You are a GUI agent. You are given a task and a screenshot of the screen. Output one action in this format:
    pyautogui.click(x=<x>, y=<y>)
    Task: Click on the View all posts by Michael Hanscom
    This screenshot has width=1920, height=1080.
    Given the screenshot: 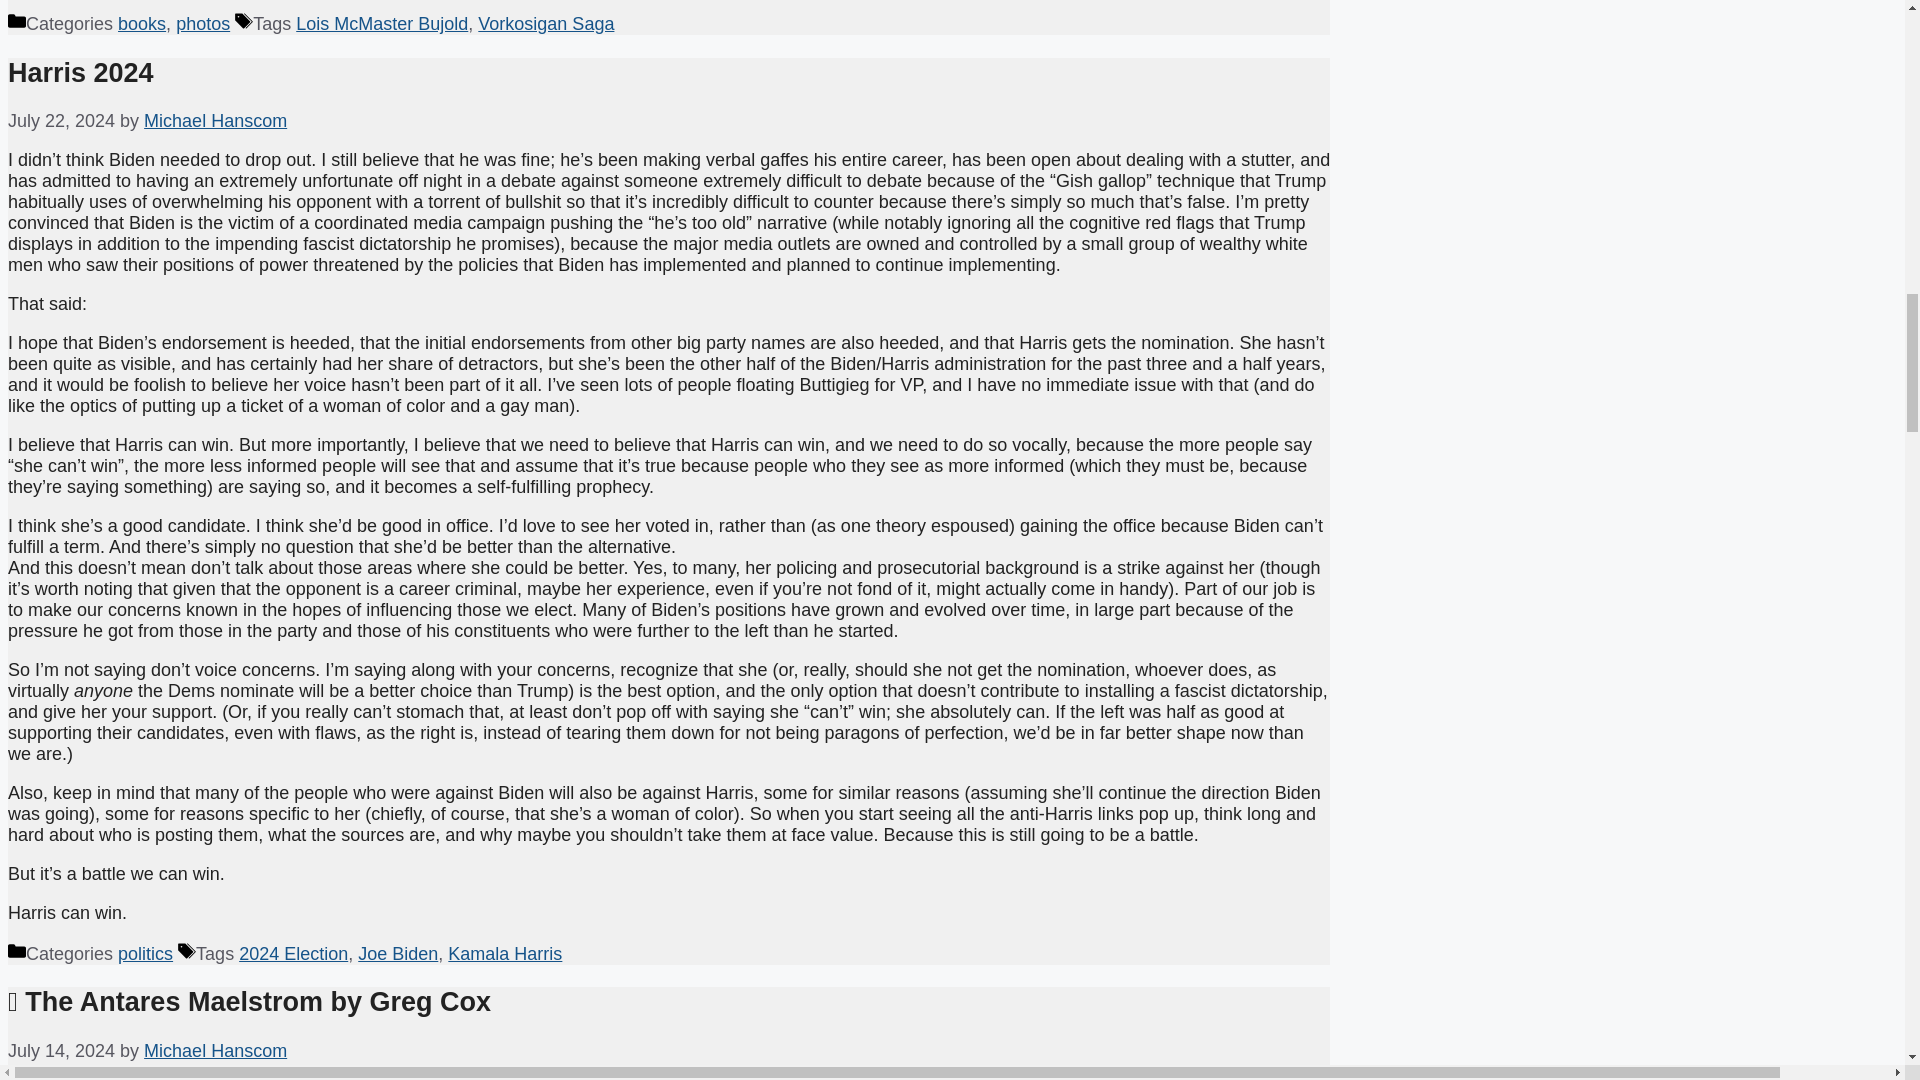 What is the action you would take?
    pyautogui.click(x=215, y=1050)
    